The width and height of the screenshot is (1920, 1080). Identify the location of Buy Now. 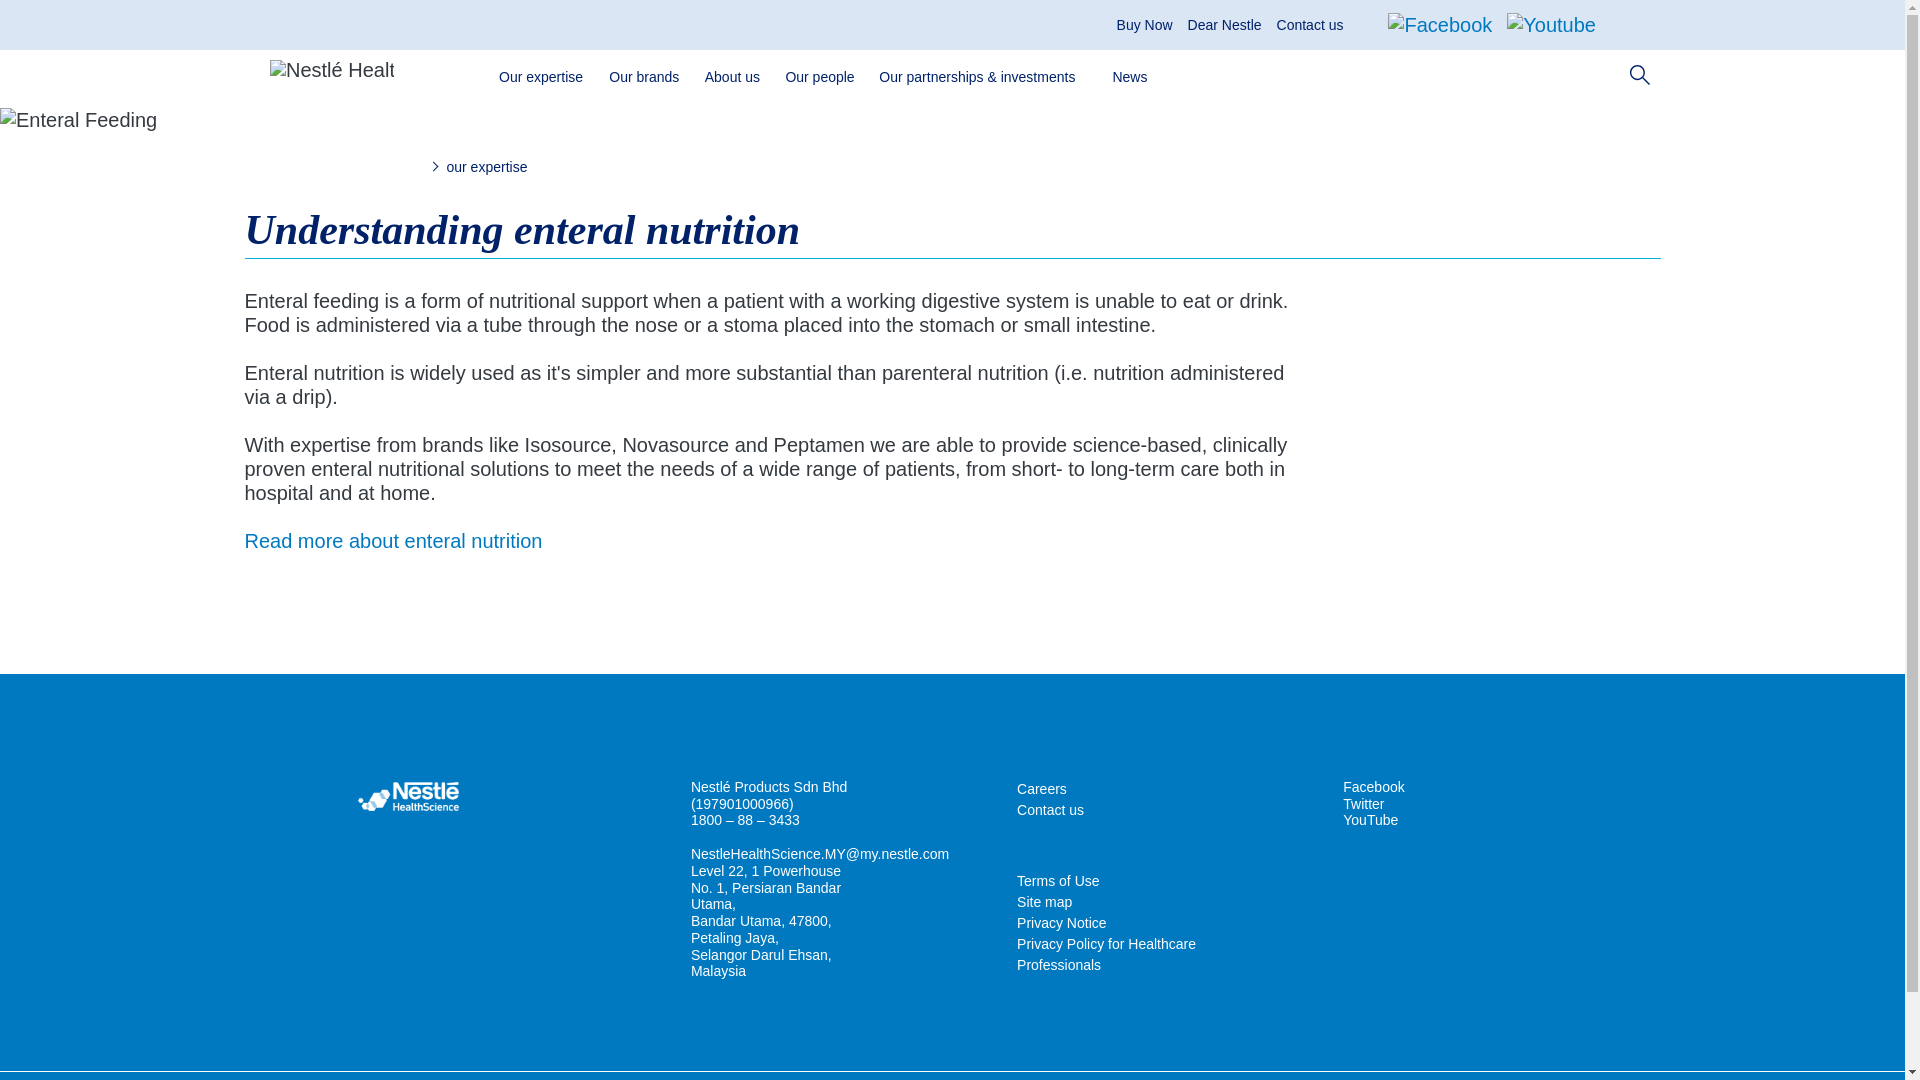
(1145, 25).